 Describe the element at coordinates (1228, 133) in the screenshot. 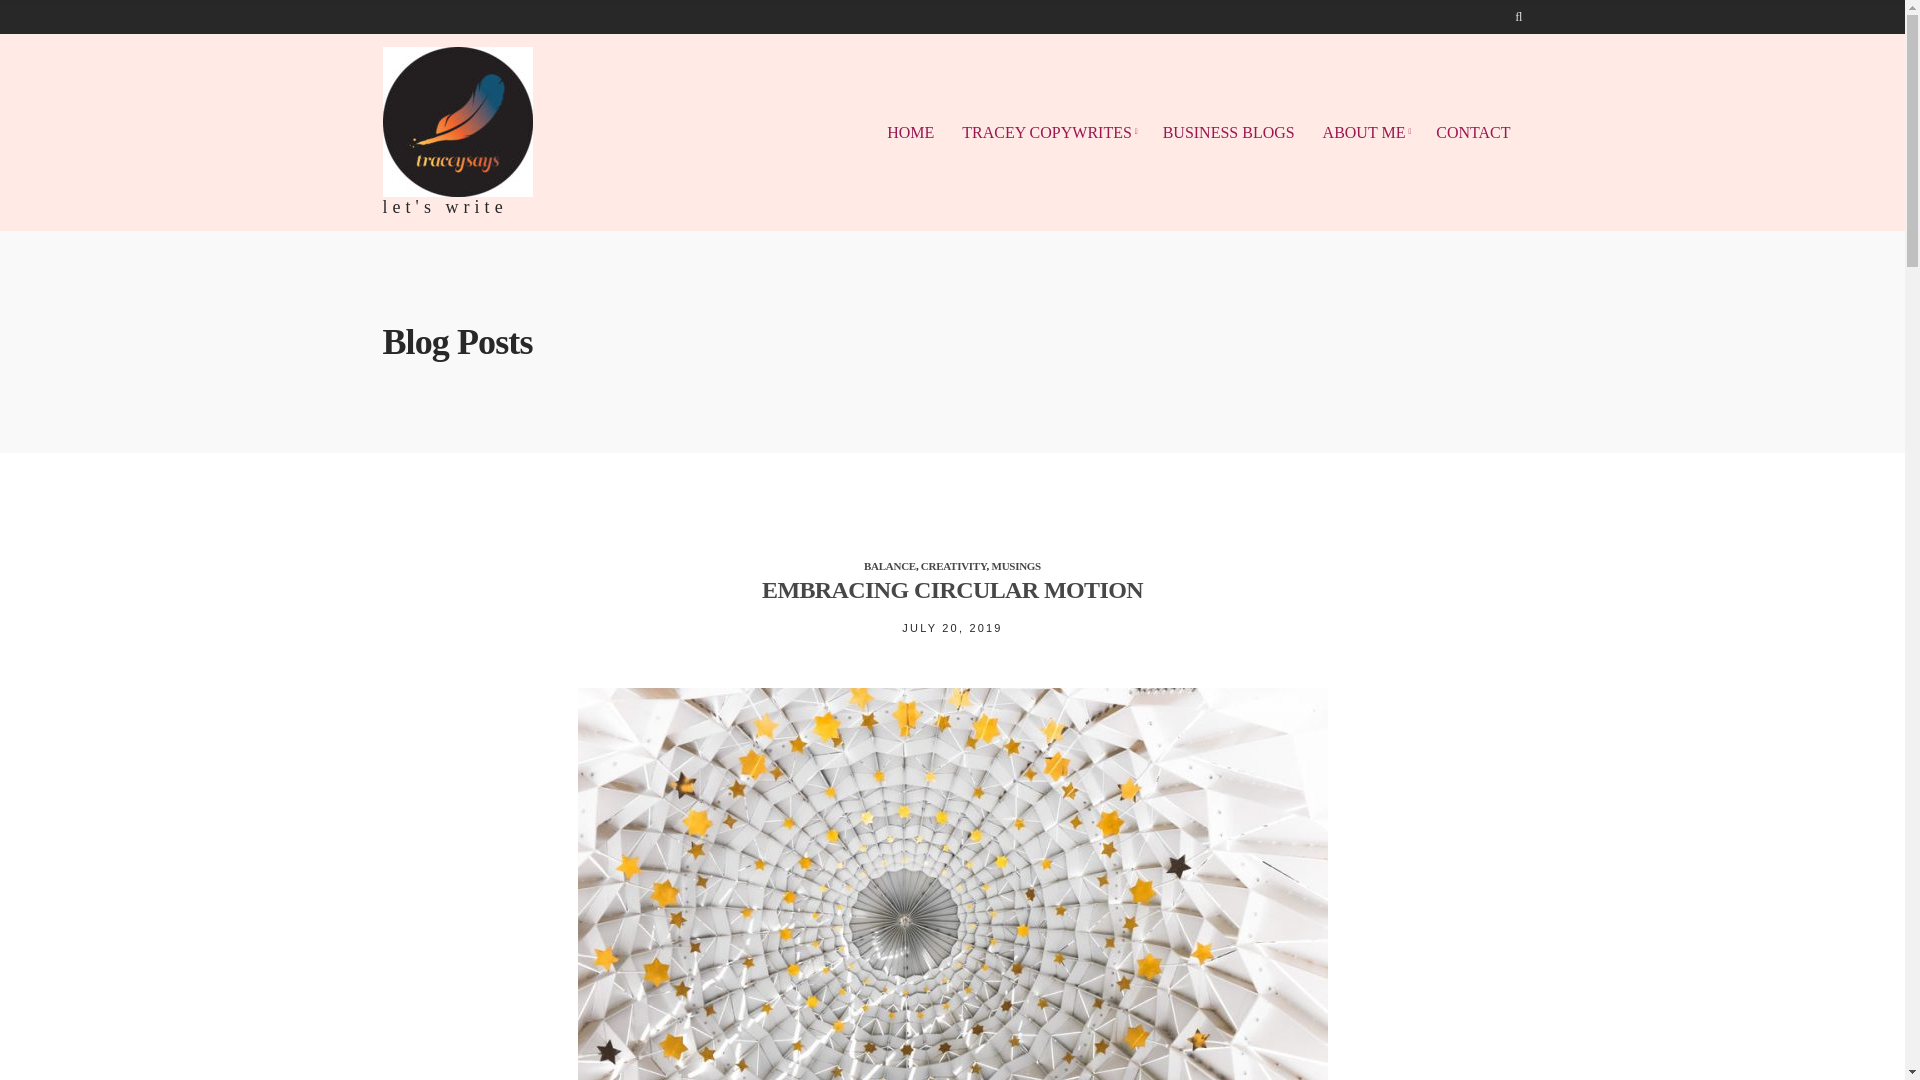

I see `BUSINESS BLOGS` at that location.